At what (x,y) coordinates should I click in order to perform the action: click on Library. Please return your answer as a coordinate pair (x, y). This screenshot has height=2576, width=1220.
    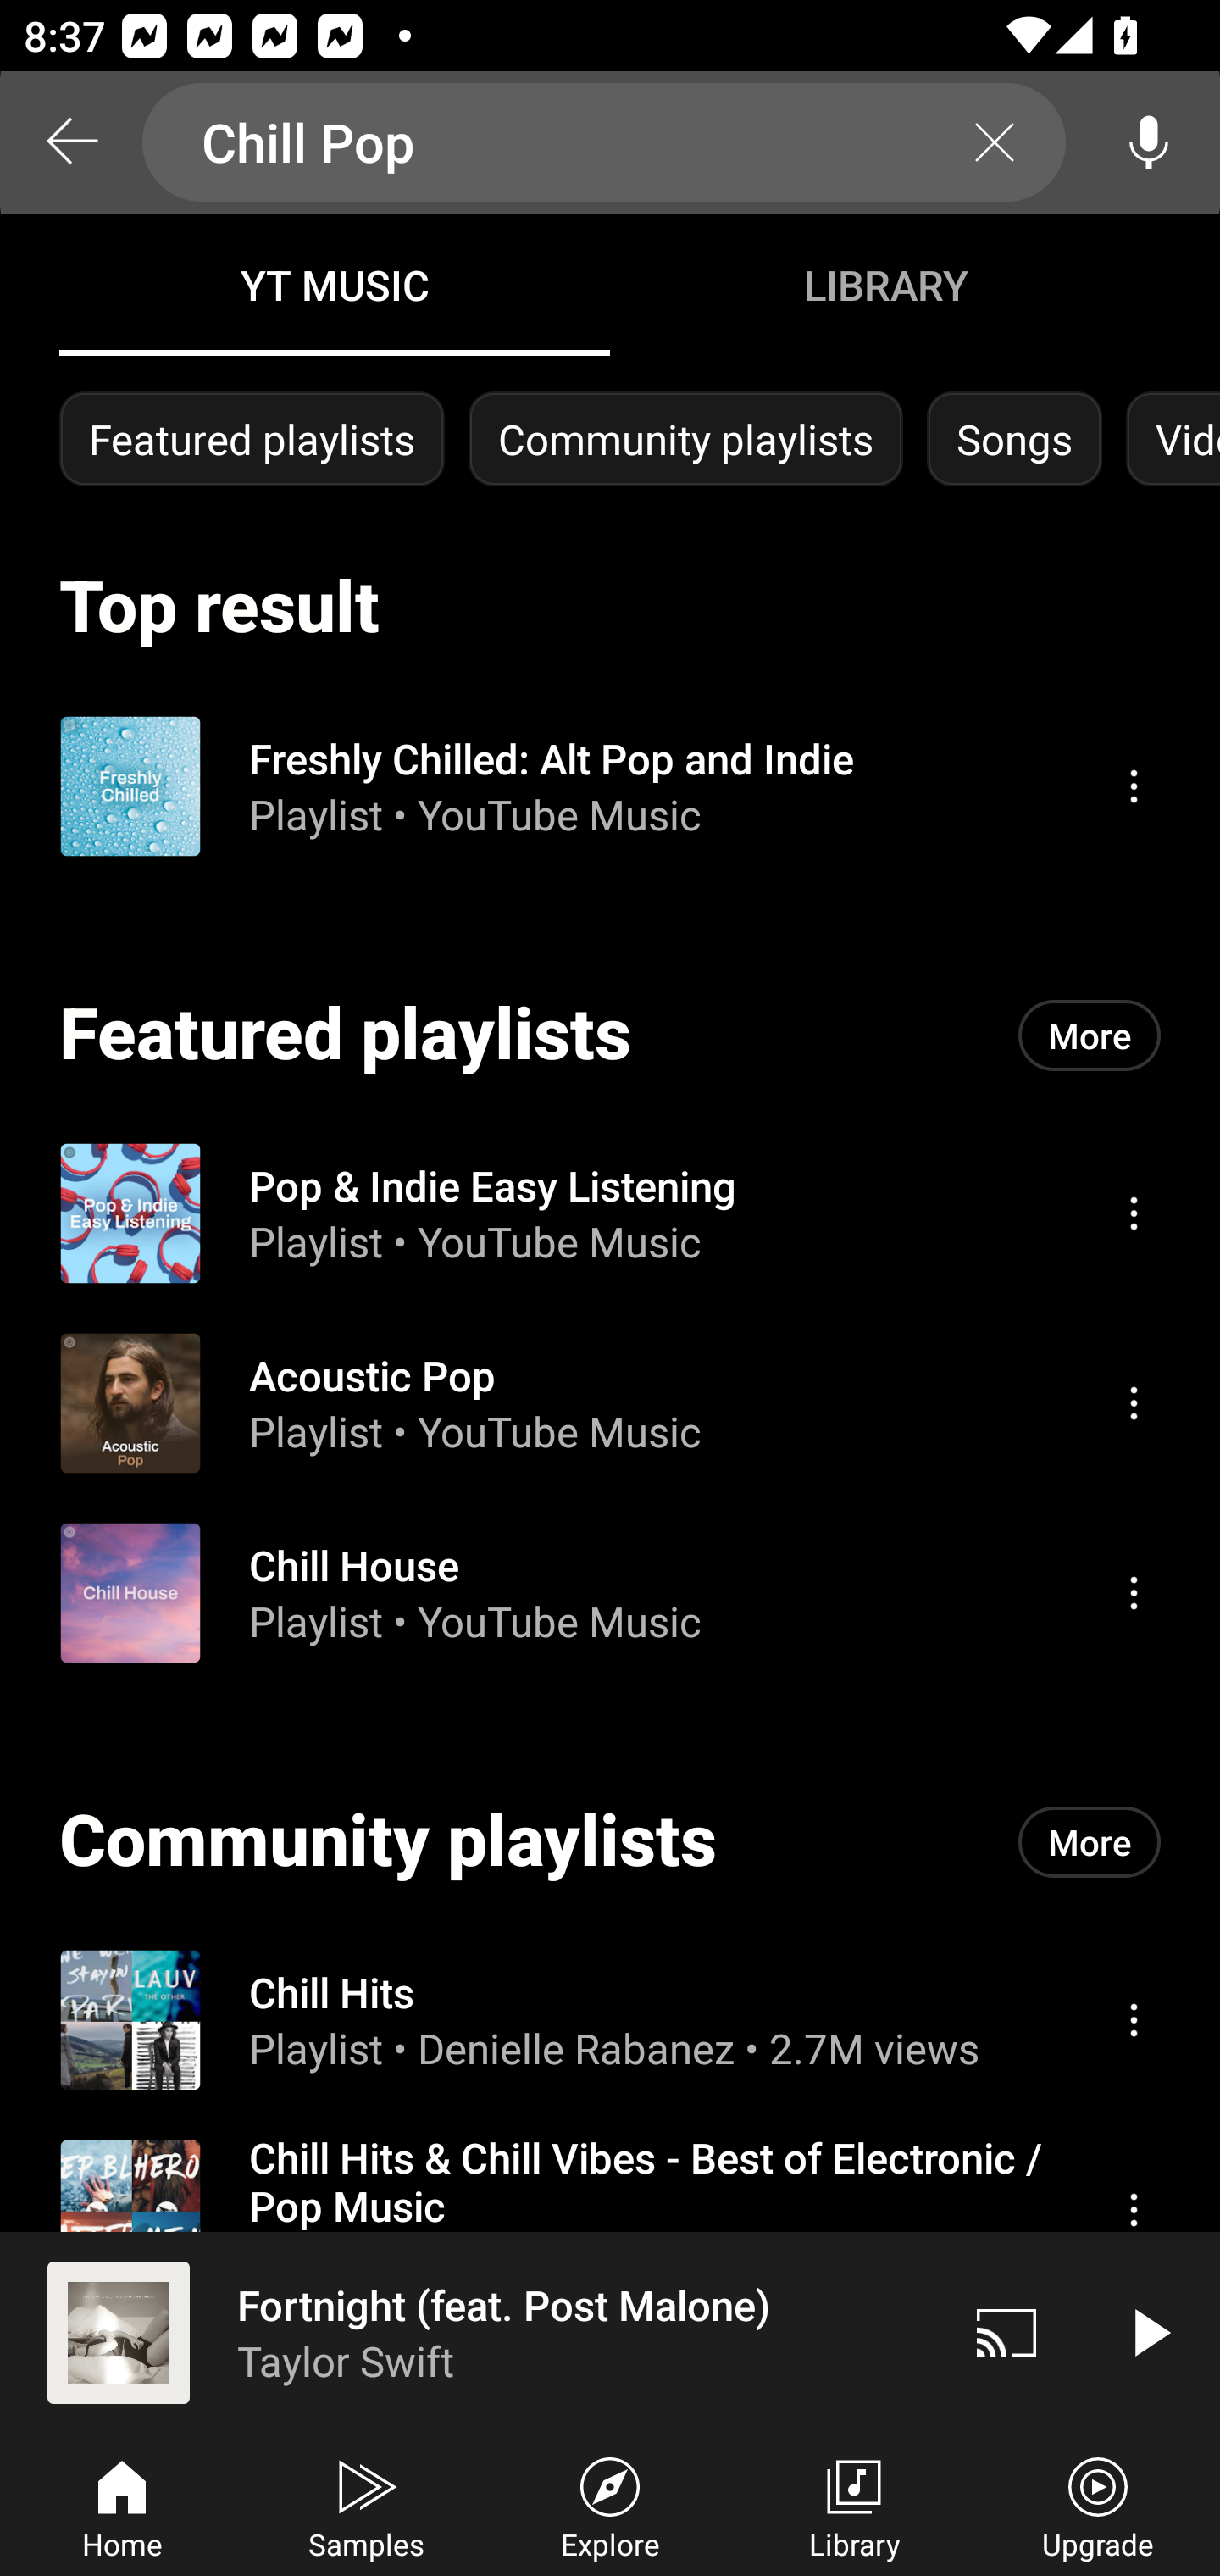
    Looking at the image, I should click on (854, 2505).